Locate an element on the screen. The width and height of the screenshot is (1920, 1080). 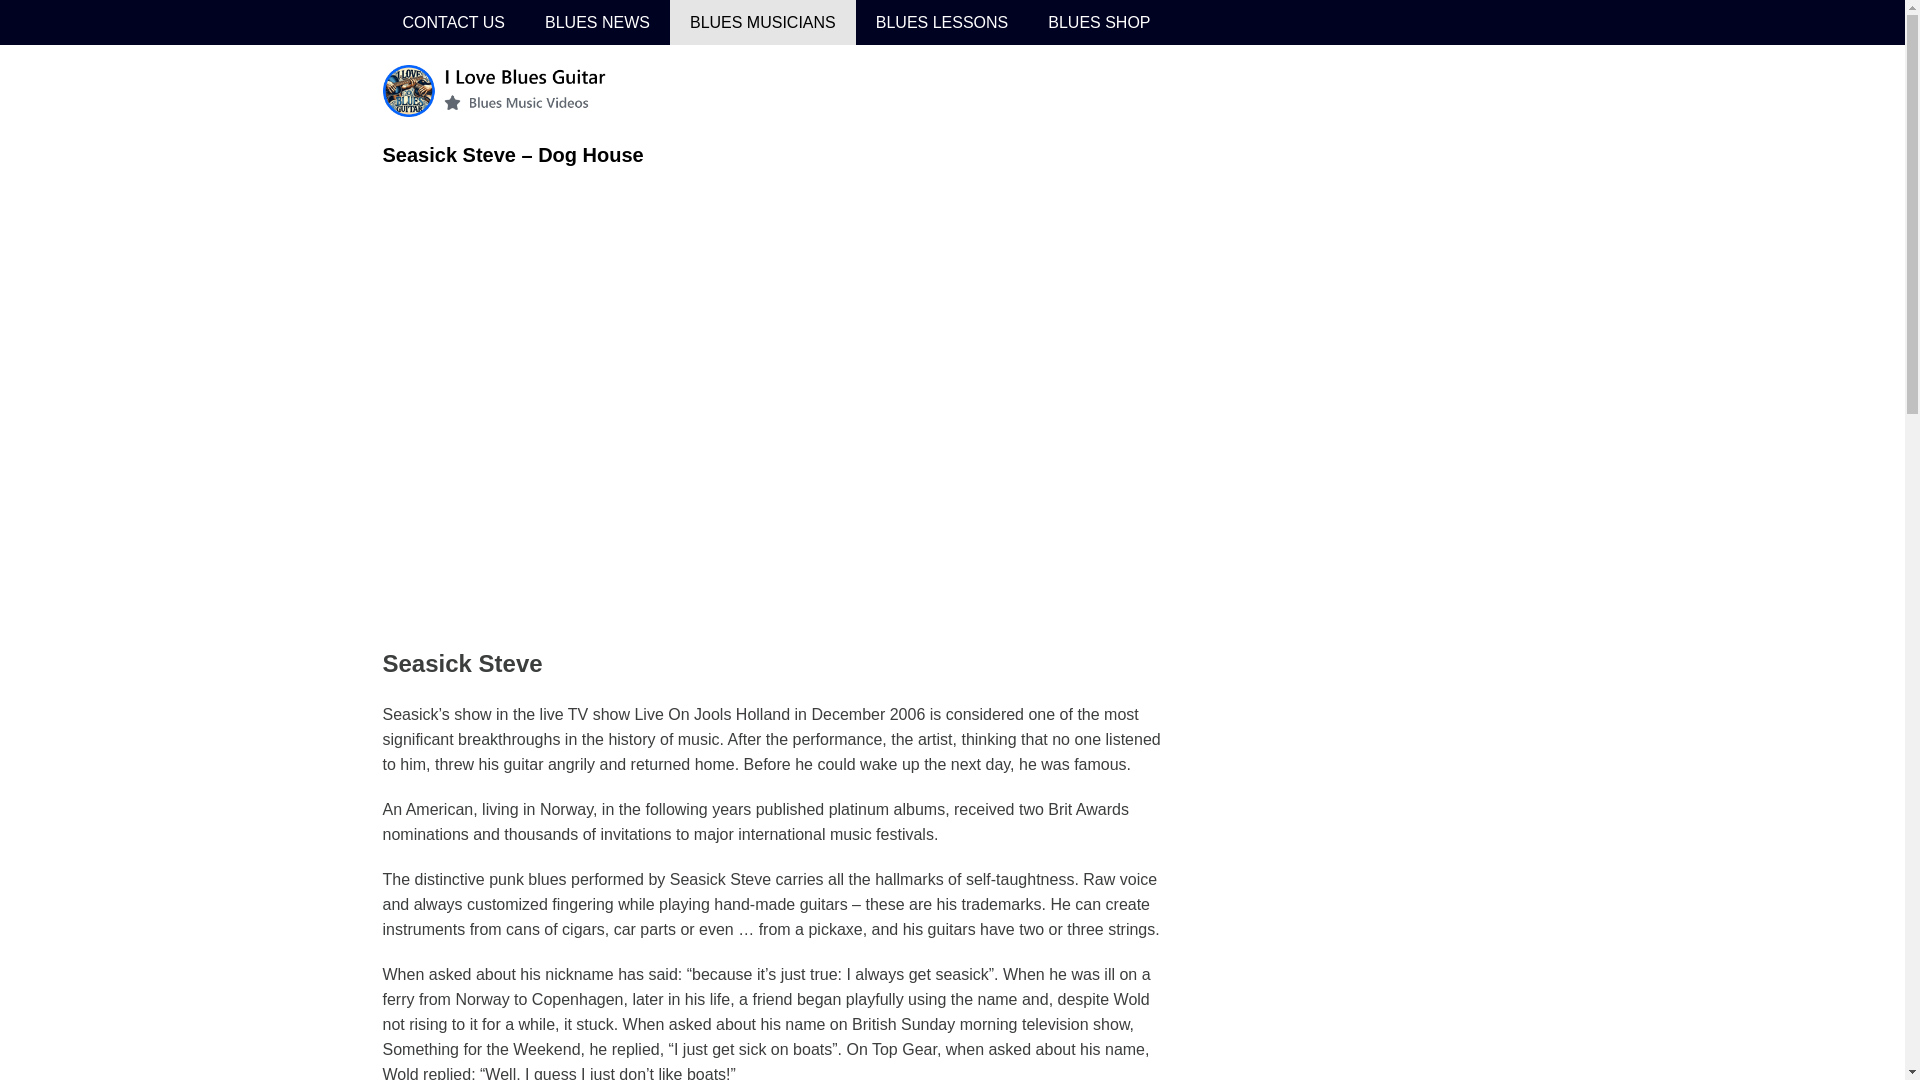
CONTACT US is located at coordinates (453, 22).